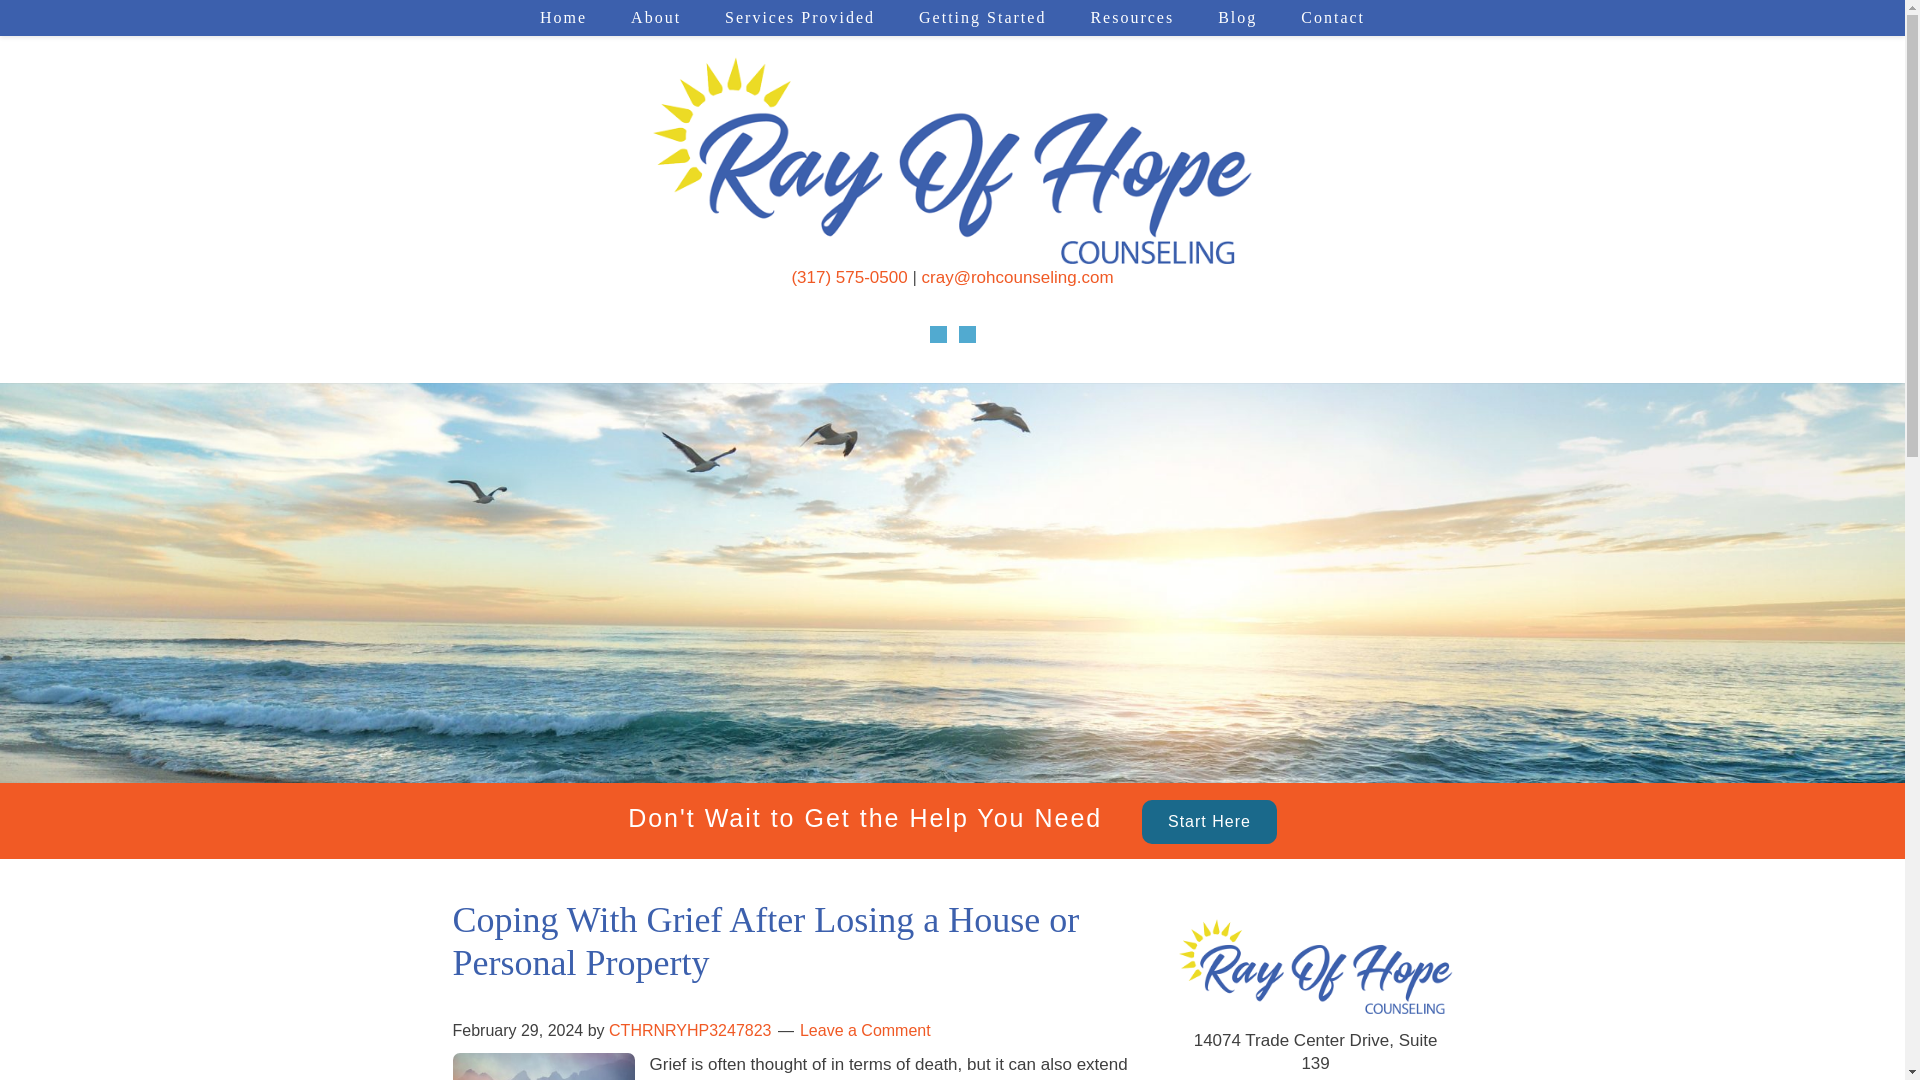 This screenshot has width=1920, height=1080. What do you see at coordinates (1132, 18) in the screenshot?
I see `Resources` at bounding box center [1132, 18].